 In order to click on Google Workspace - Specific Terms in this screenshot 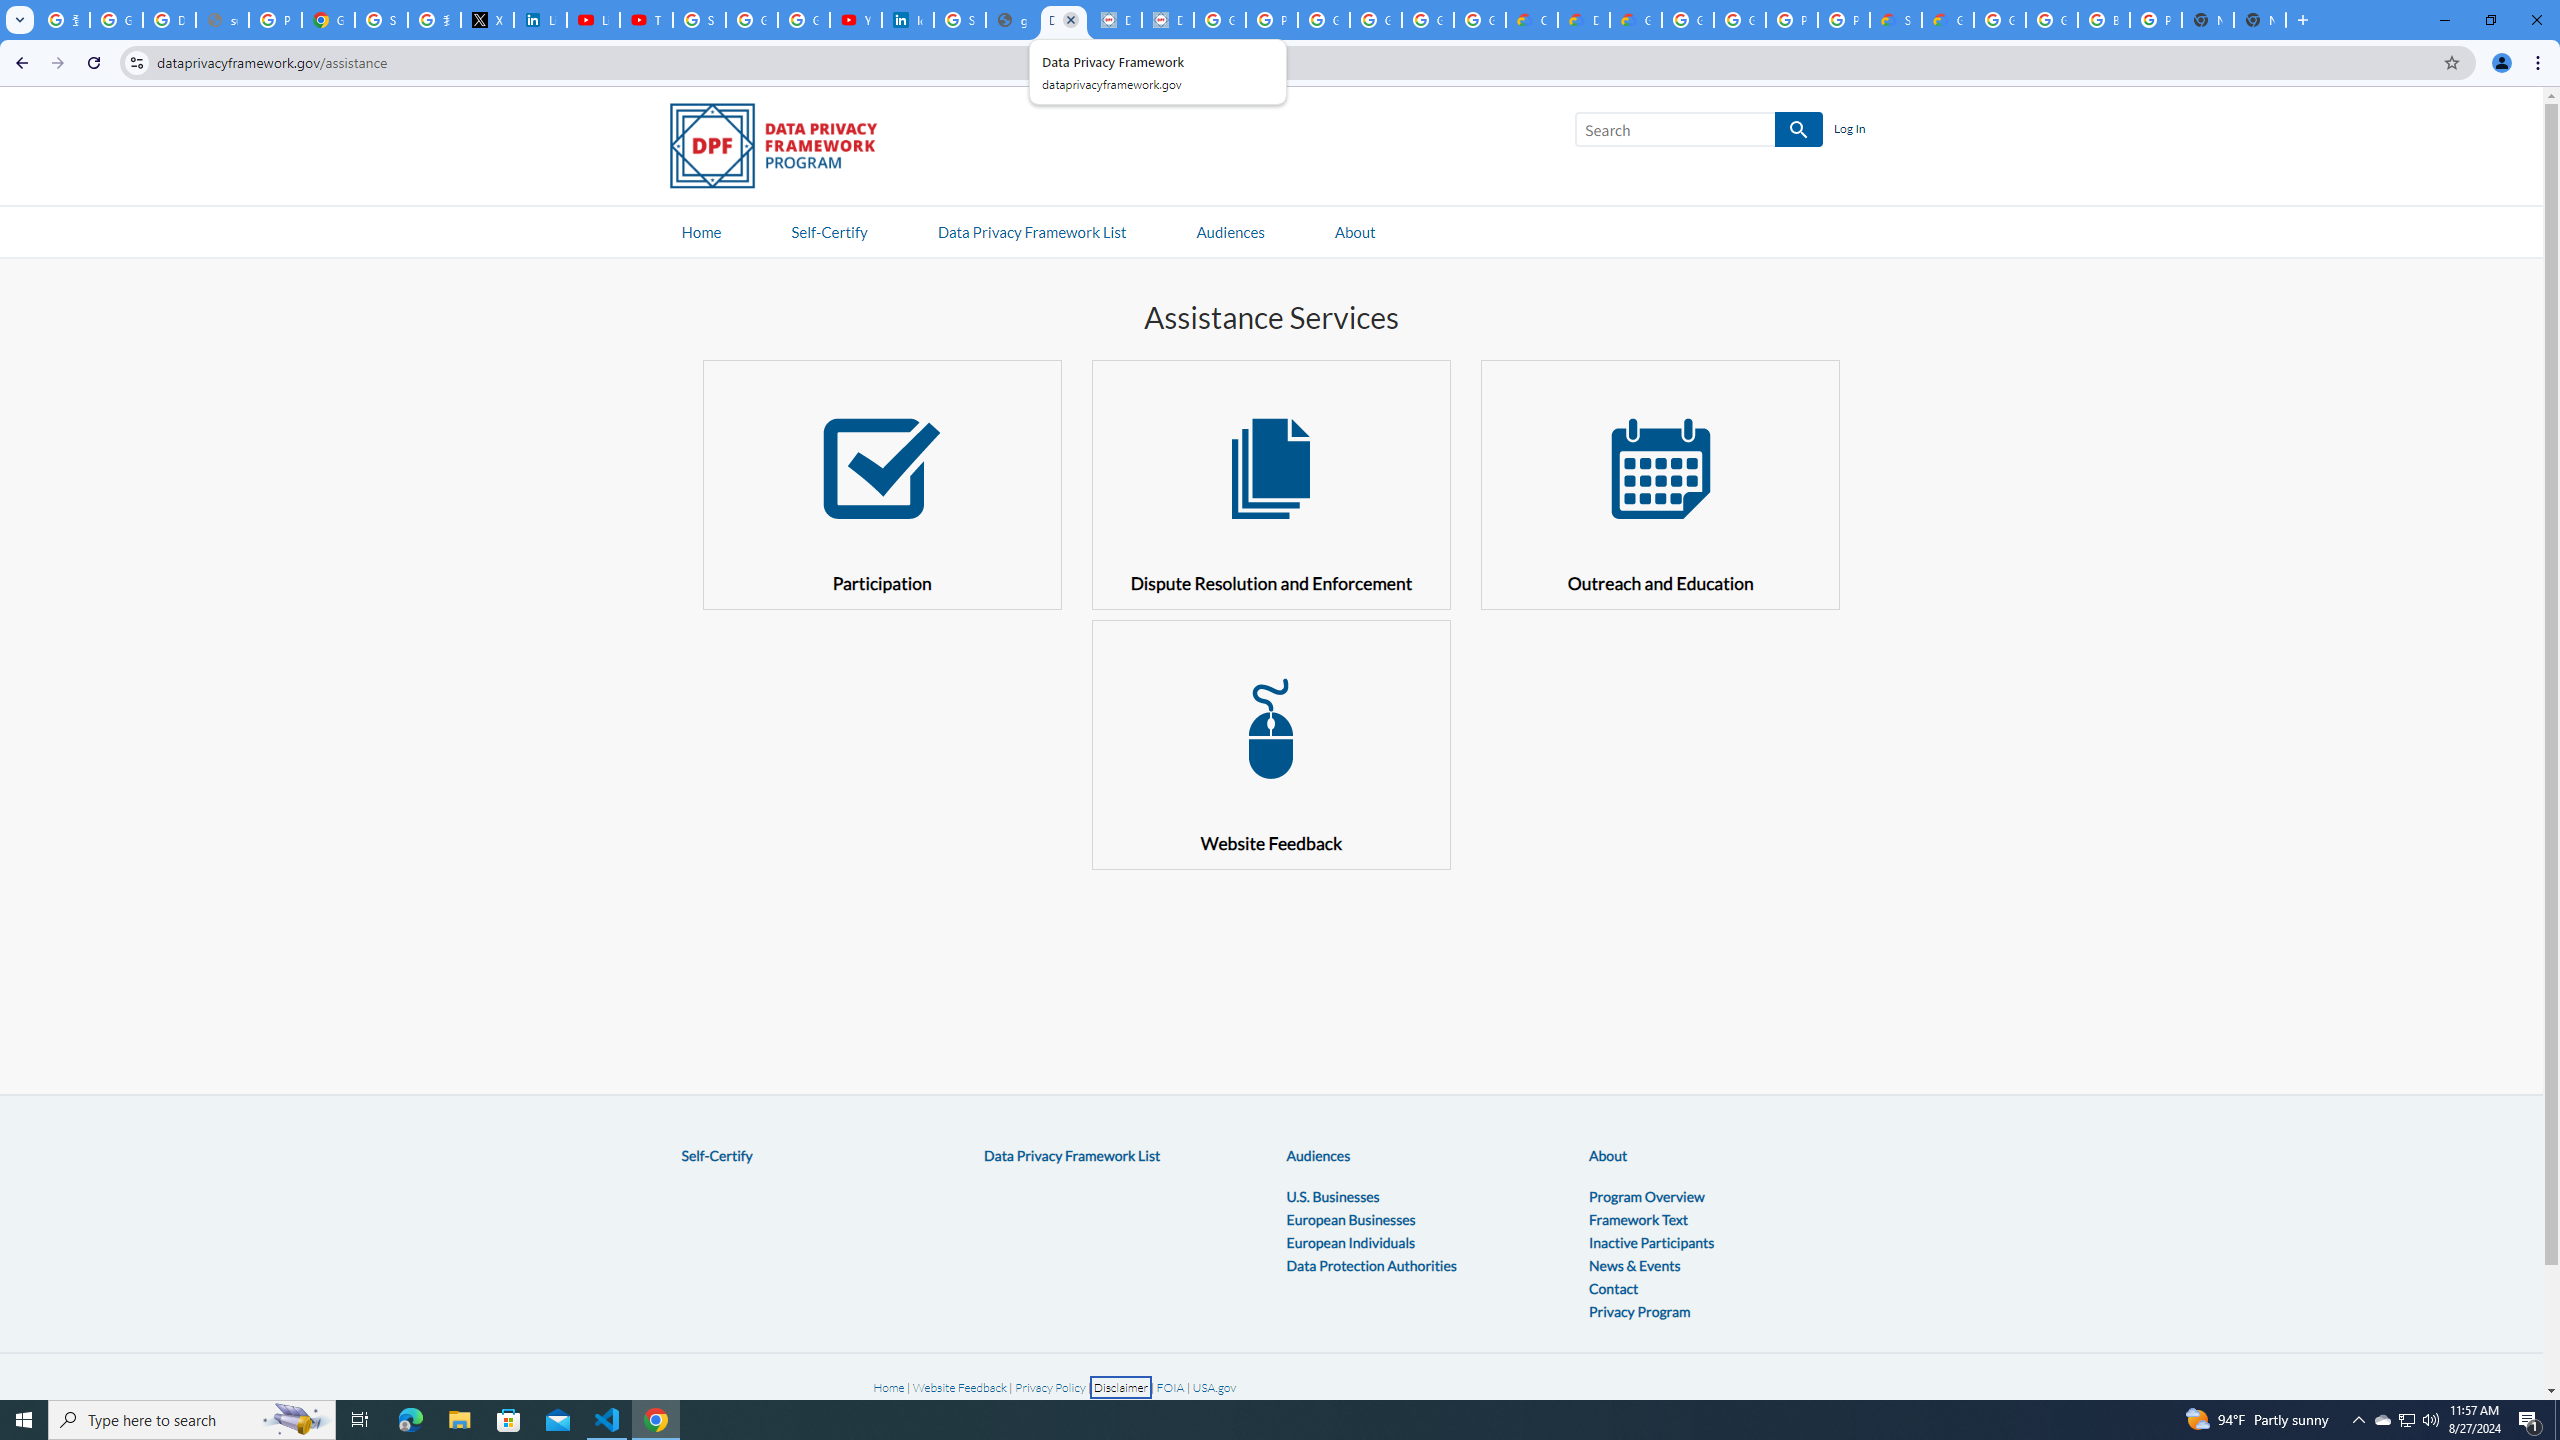, I will do `click(1479, 20)`.